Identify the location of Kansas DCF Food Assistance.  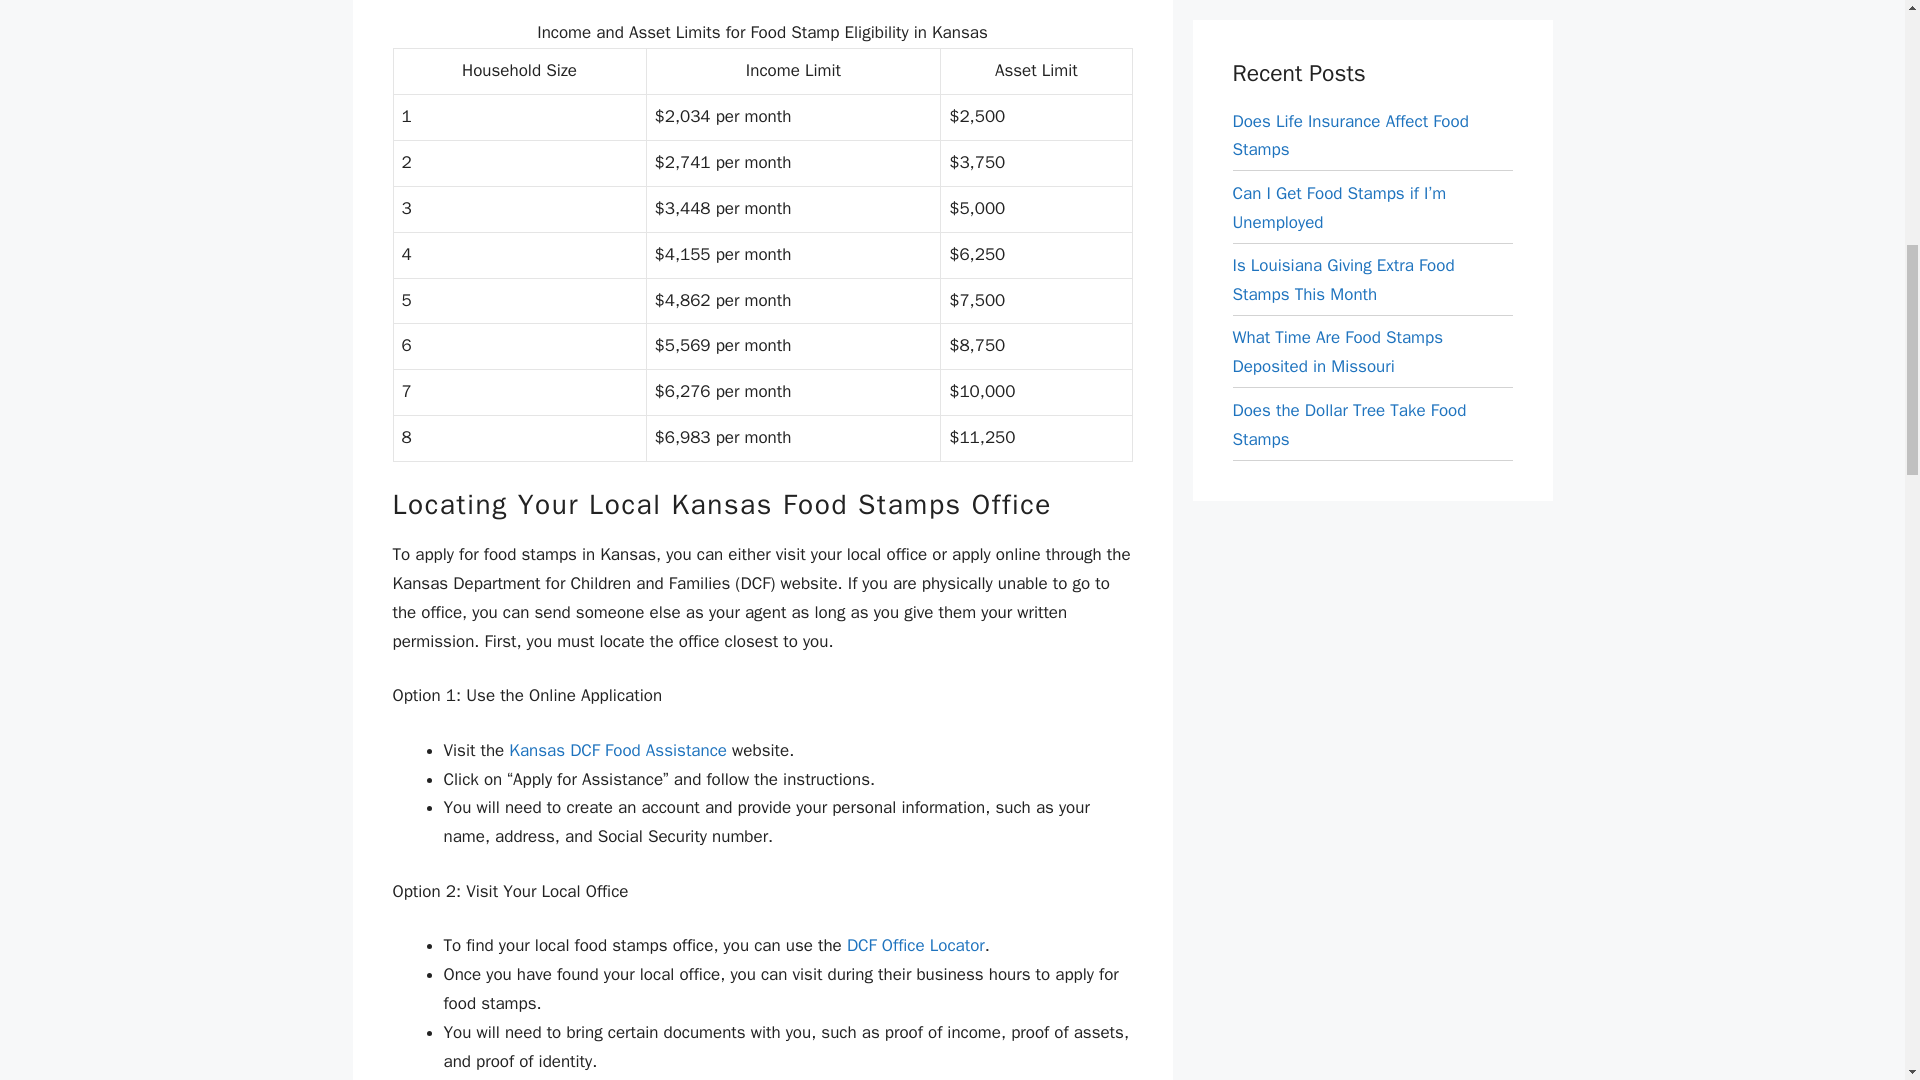
(618, 750).